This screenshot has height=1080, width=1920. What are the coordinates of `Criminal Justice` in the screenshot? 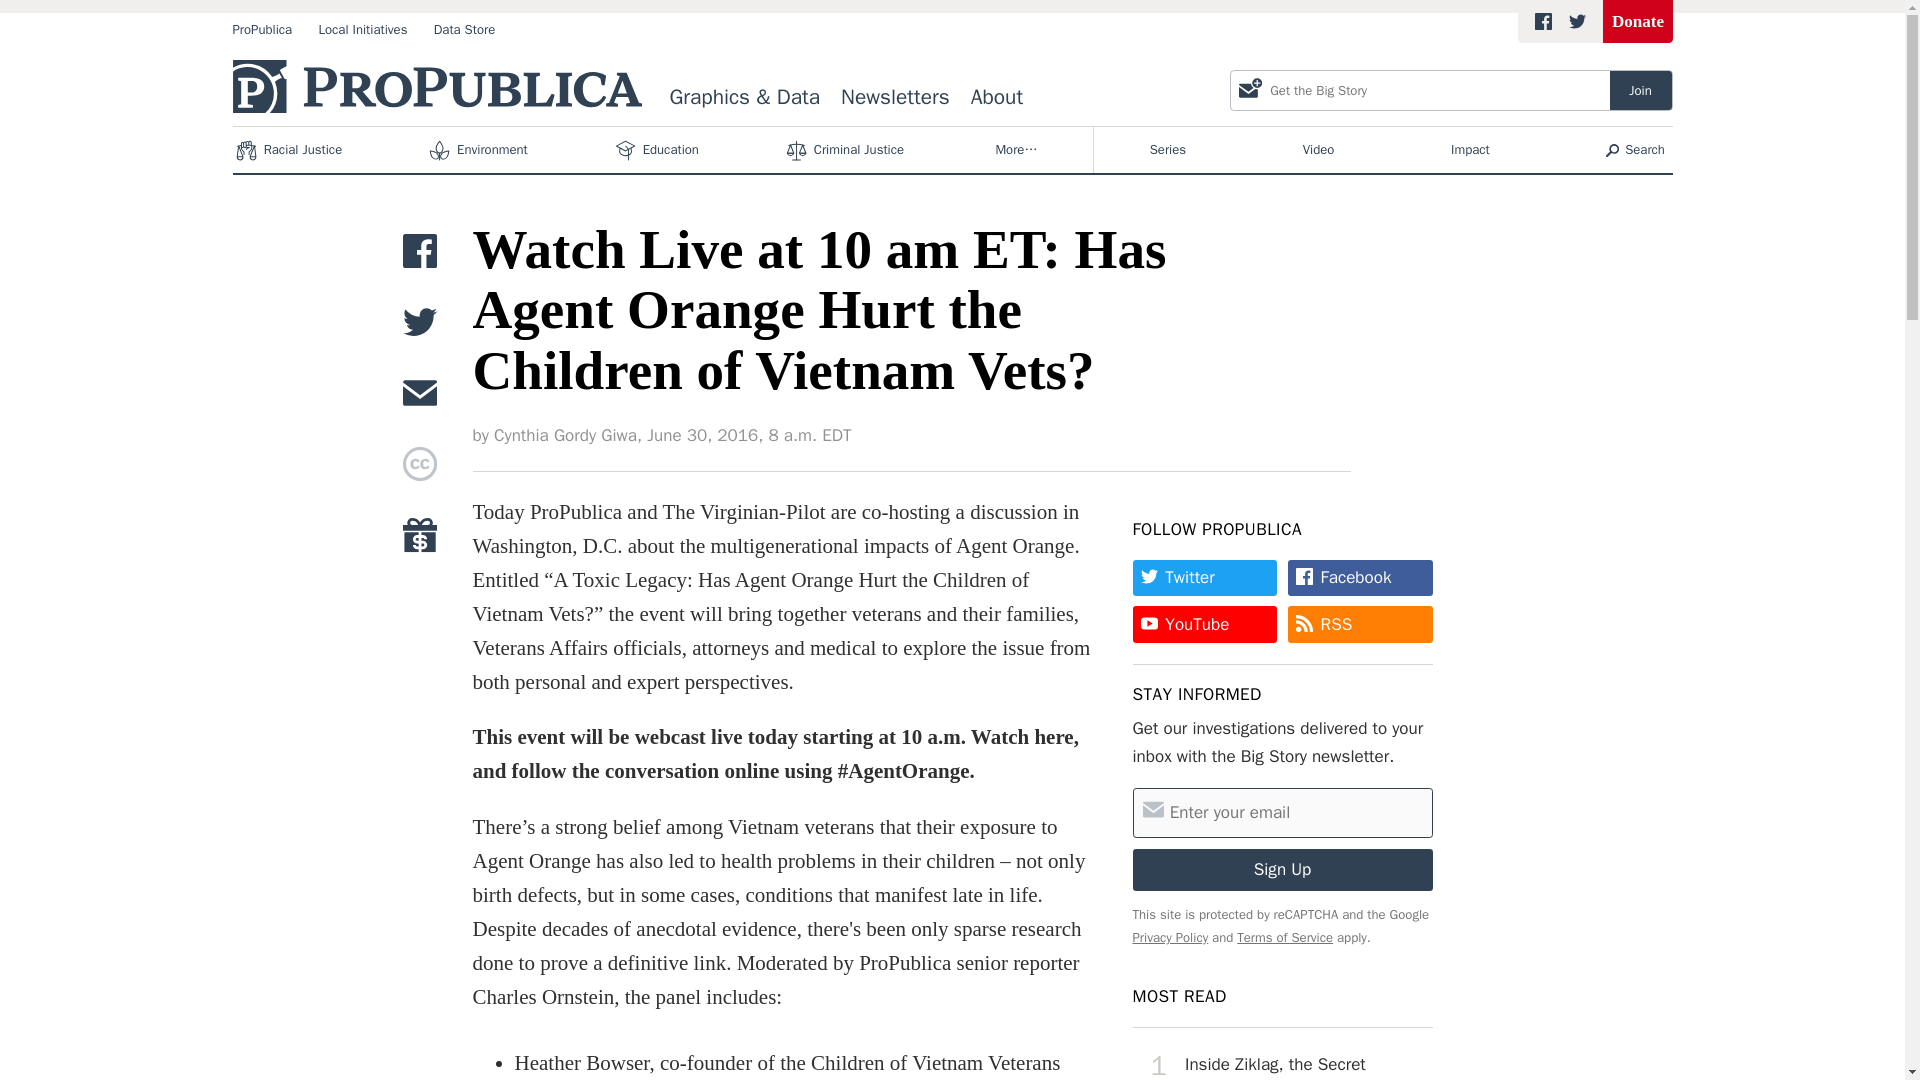 It's located at (848, 150).